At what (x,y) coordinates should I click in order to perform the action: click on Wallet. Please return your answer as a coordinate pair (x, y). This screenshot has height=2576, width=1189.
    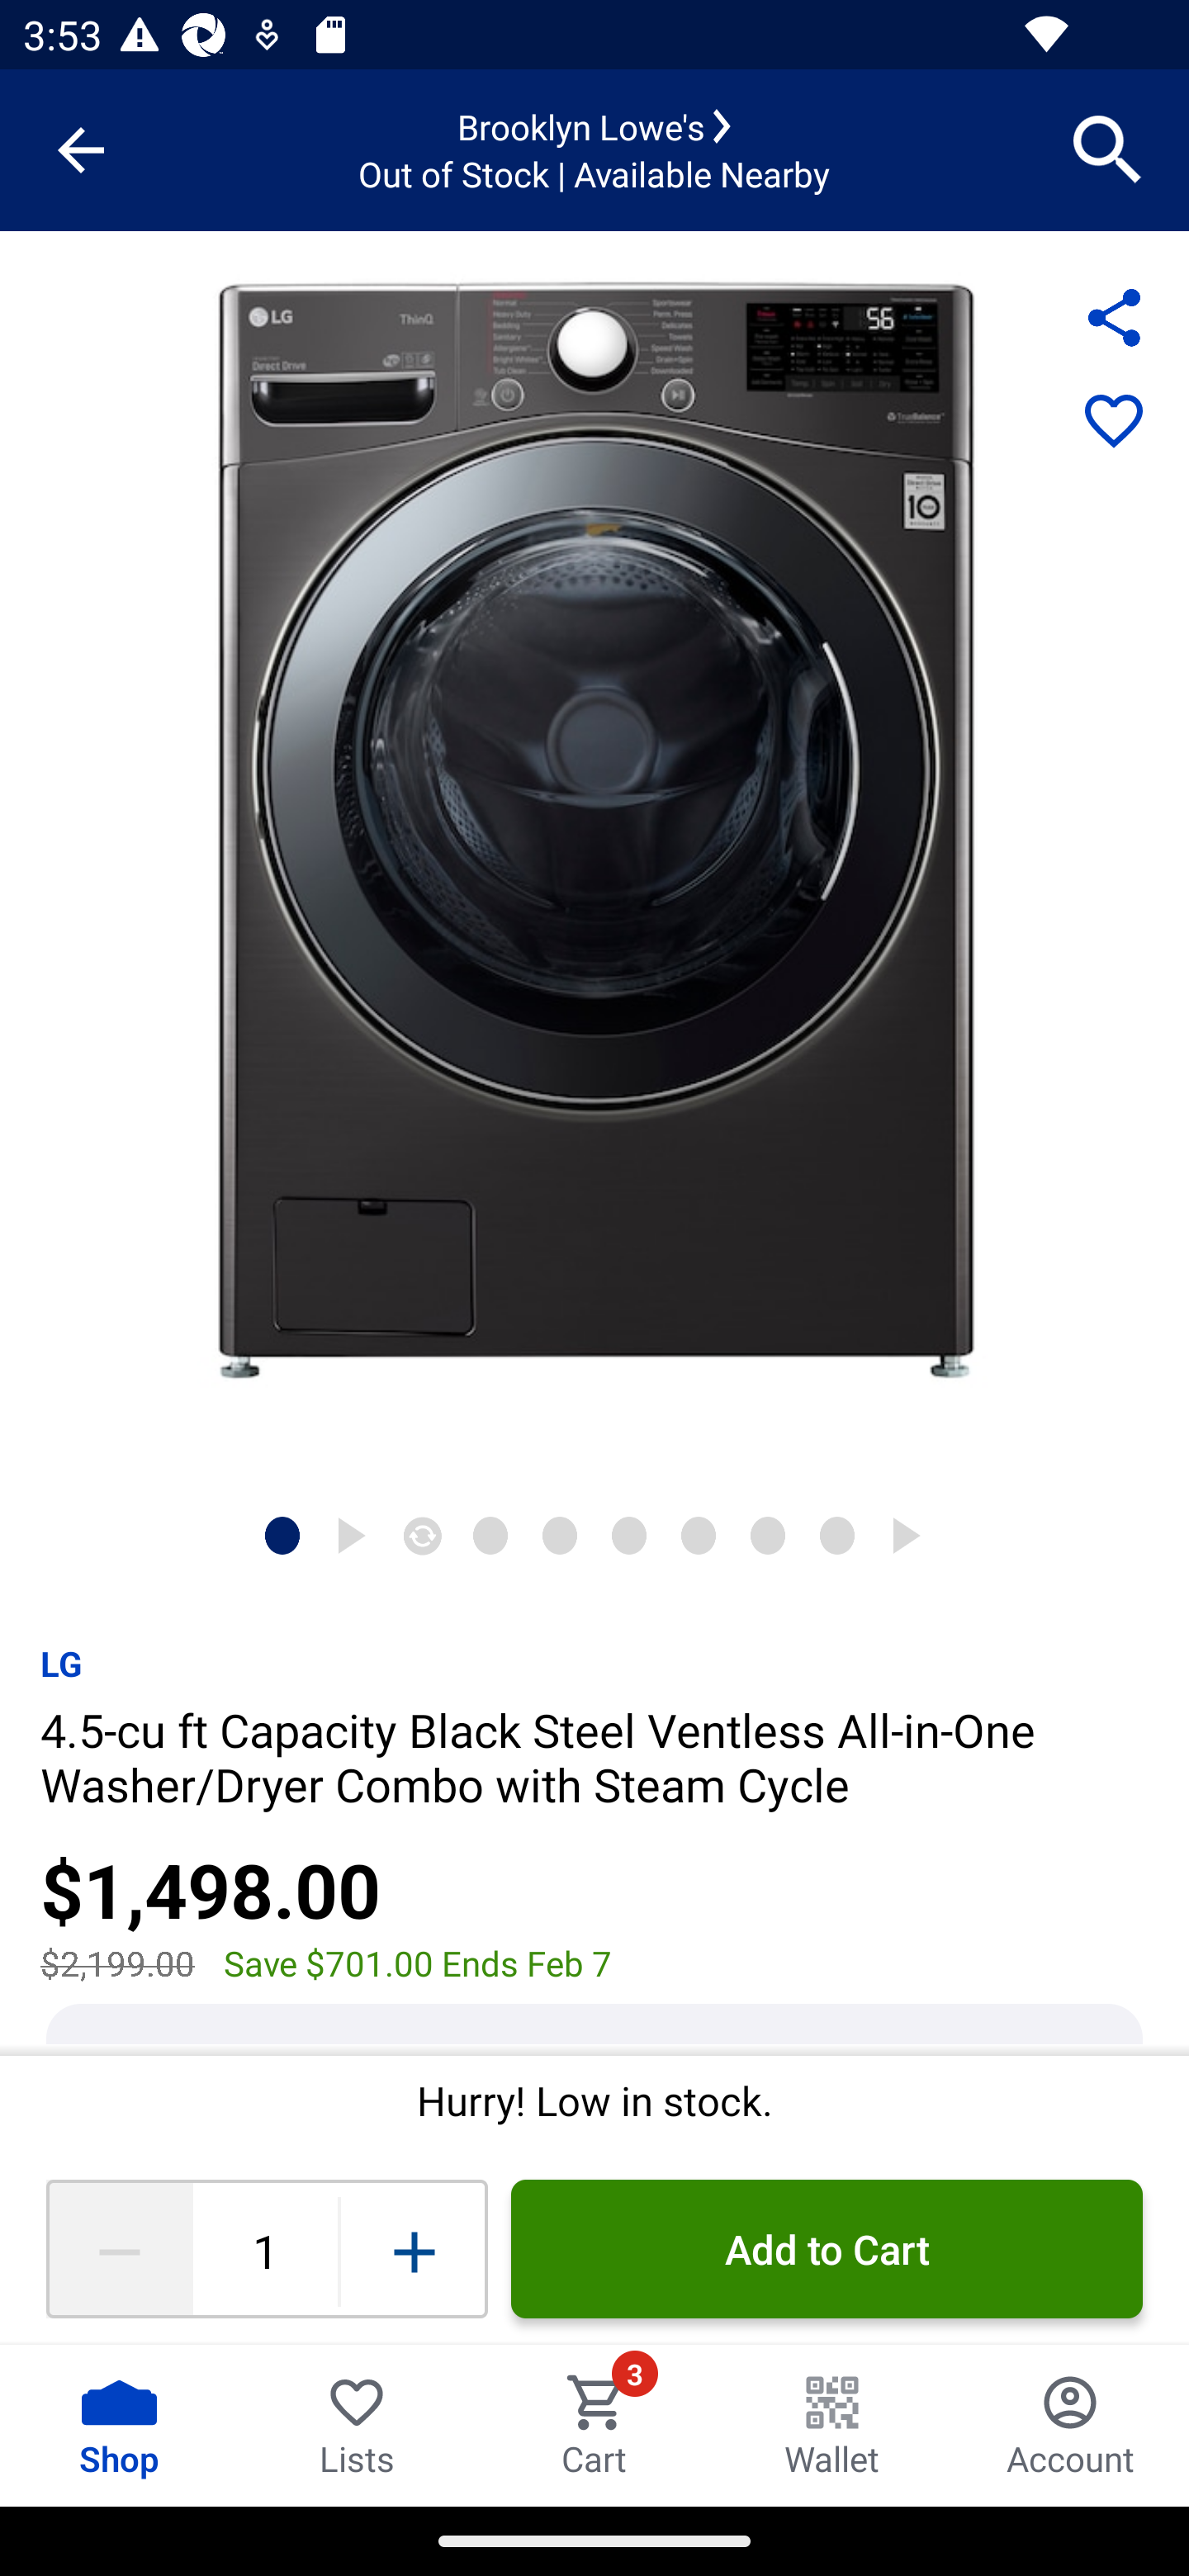
    Looking at the image, I should click on (832, 2425).